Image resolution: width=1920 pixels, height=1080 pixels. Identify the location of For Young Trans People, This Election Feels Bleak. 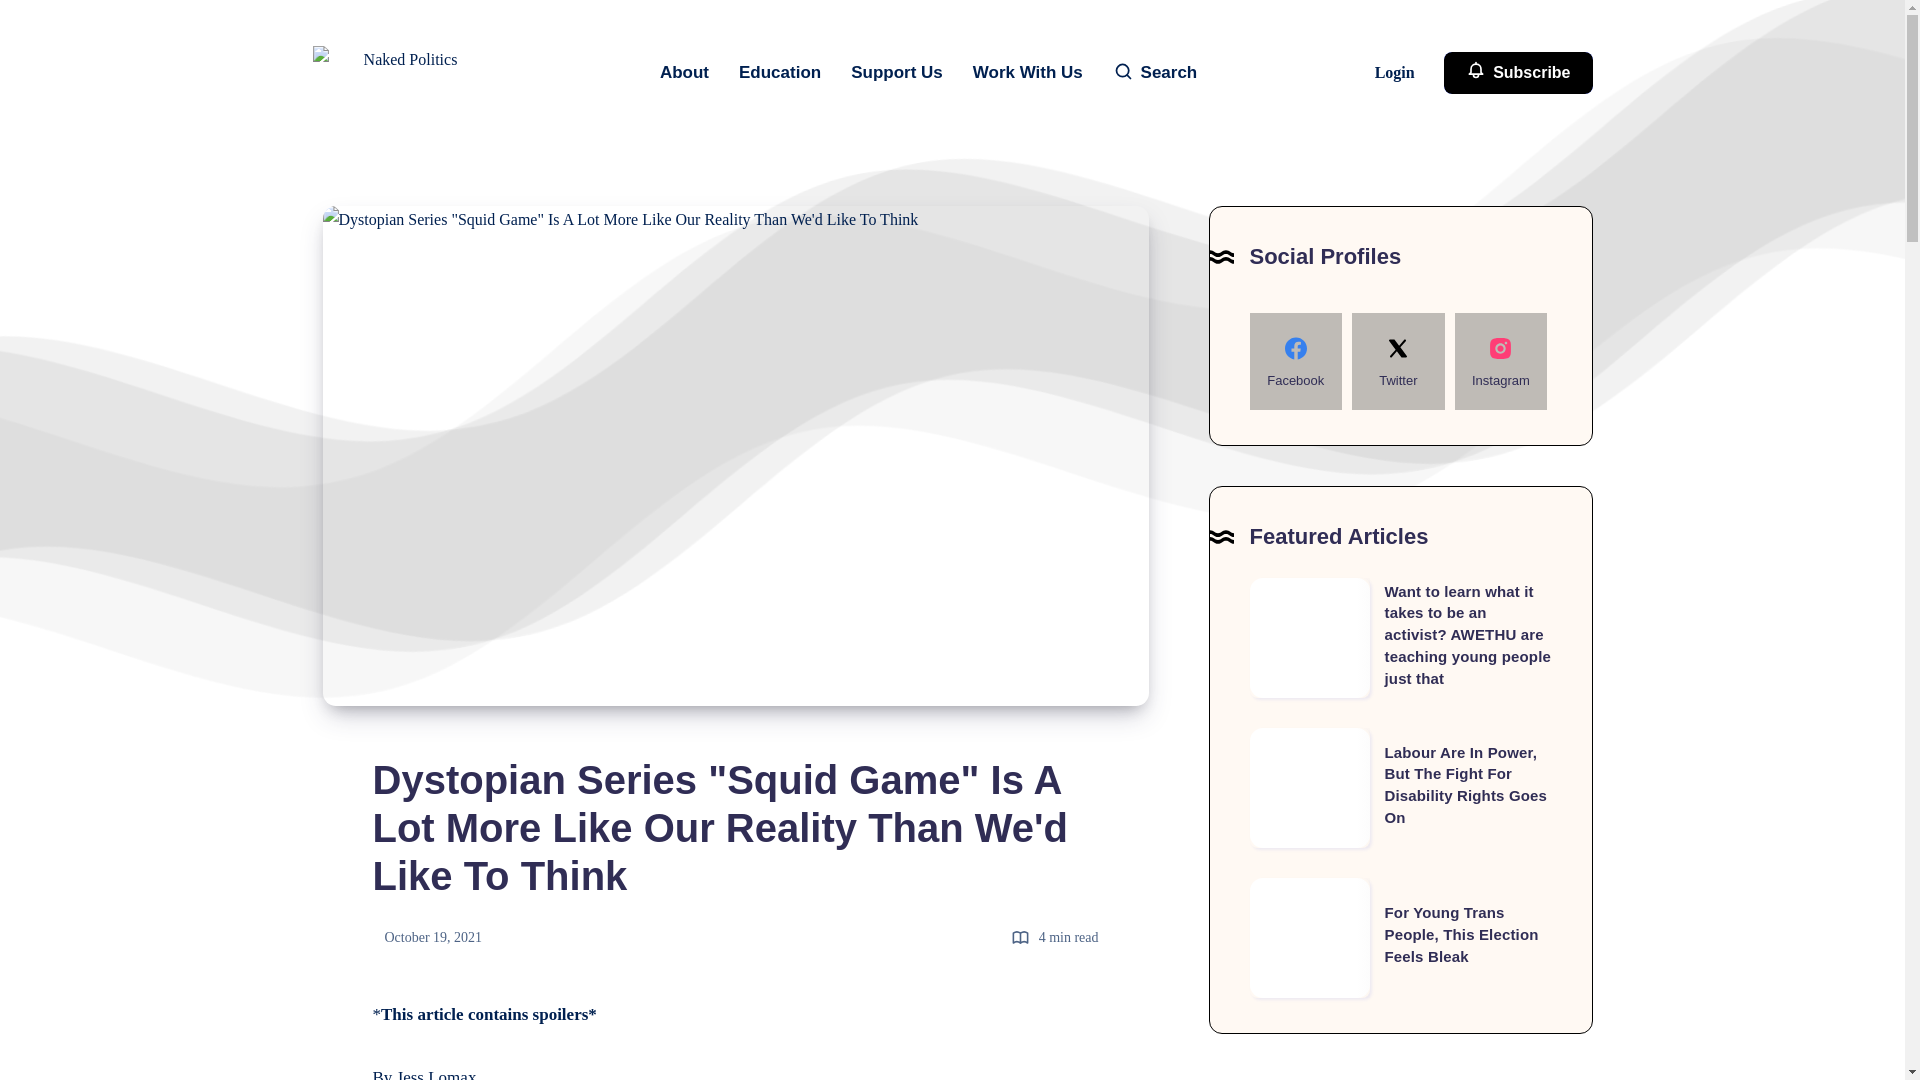
(1460, 934).